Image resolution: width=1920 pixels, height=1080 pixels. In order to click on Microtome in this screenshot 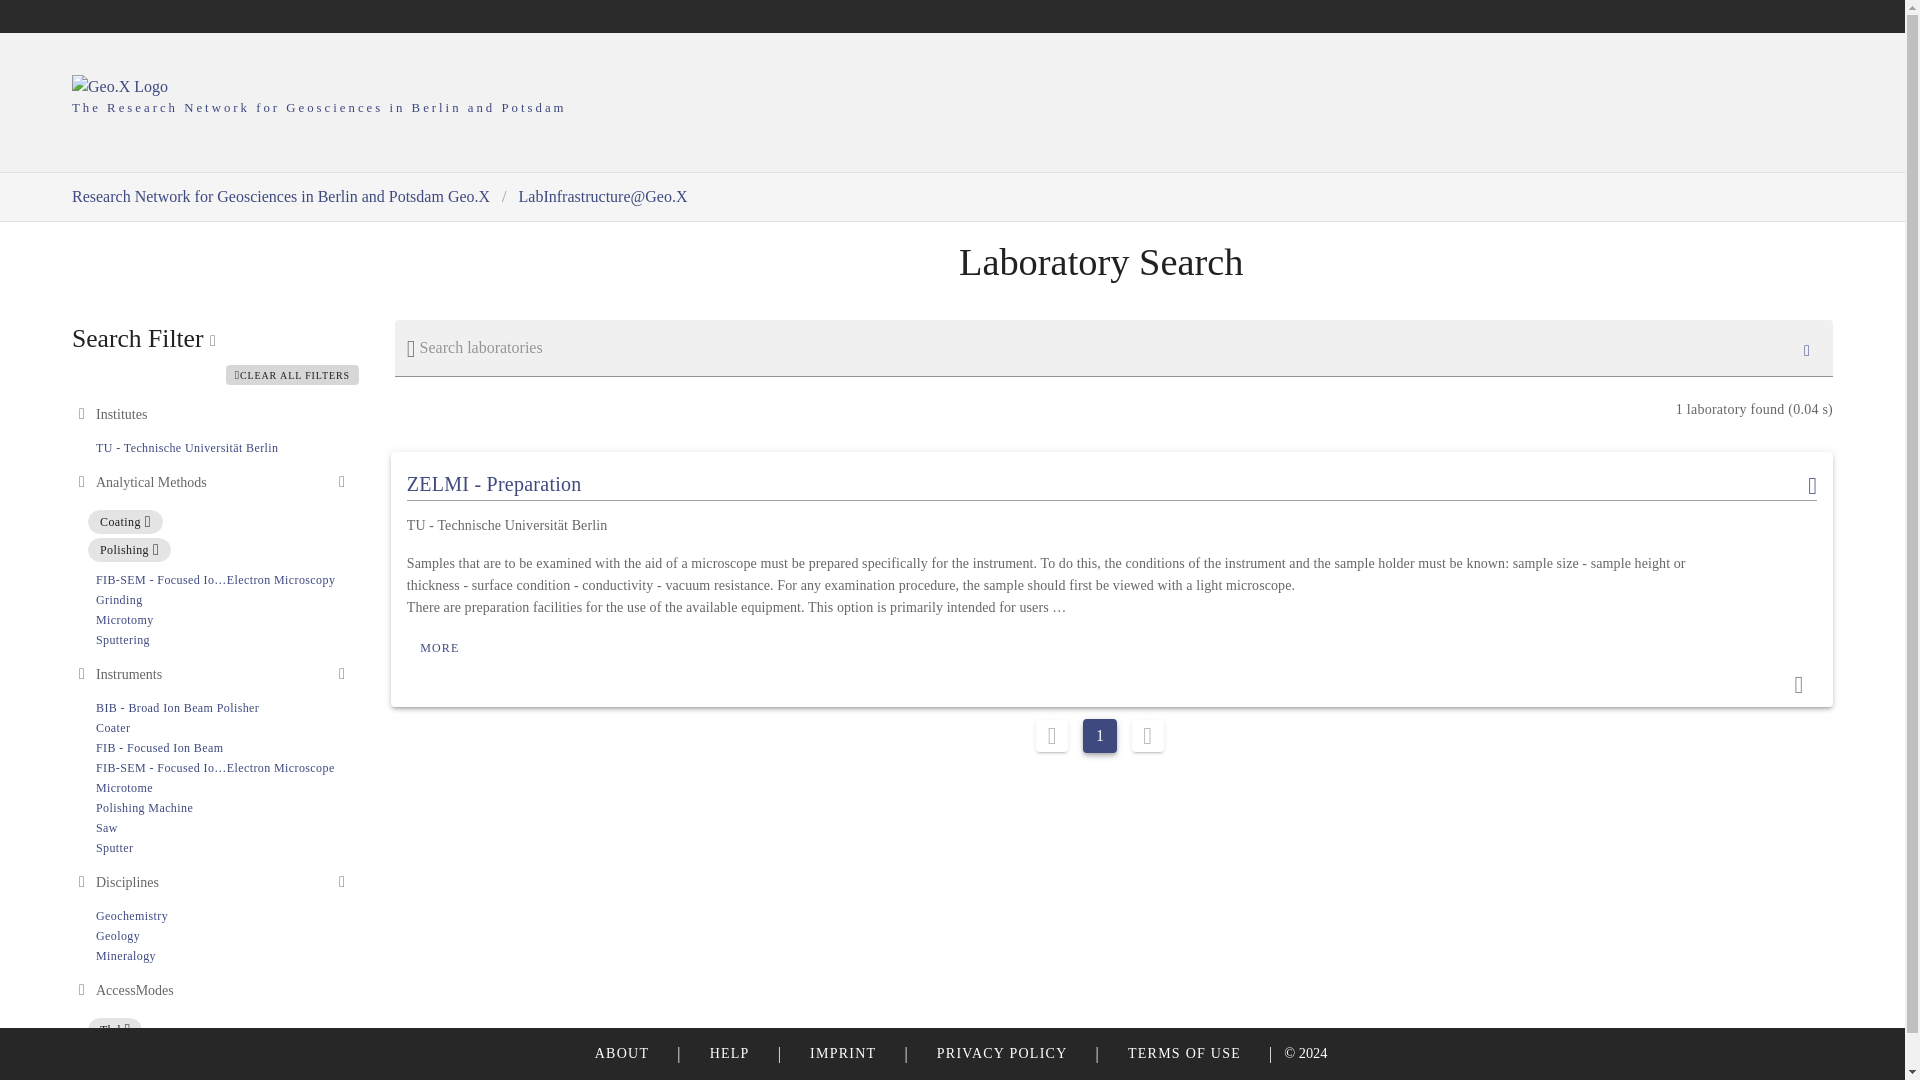, I will do `click(124, 787)`.